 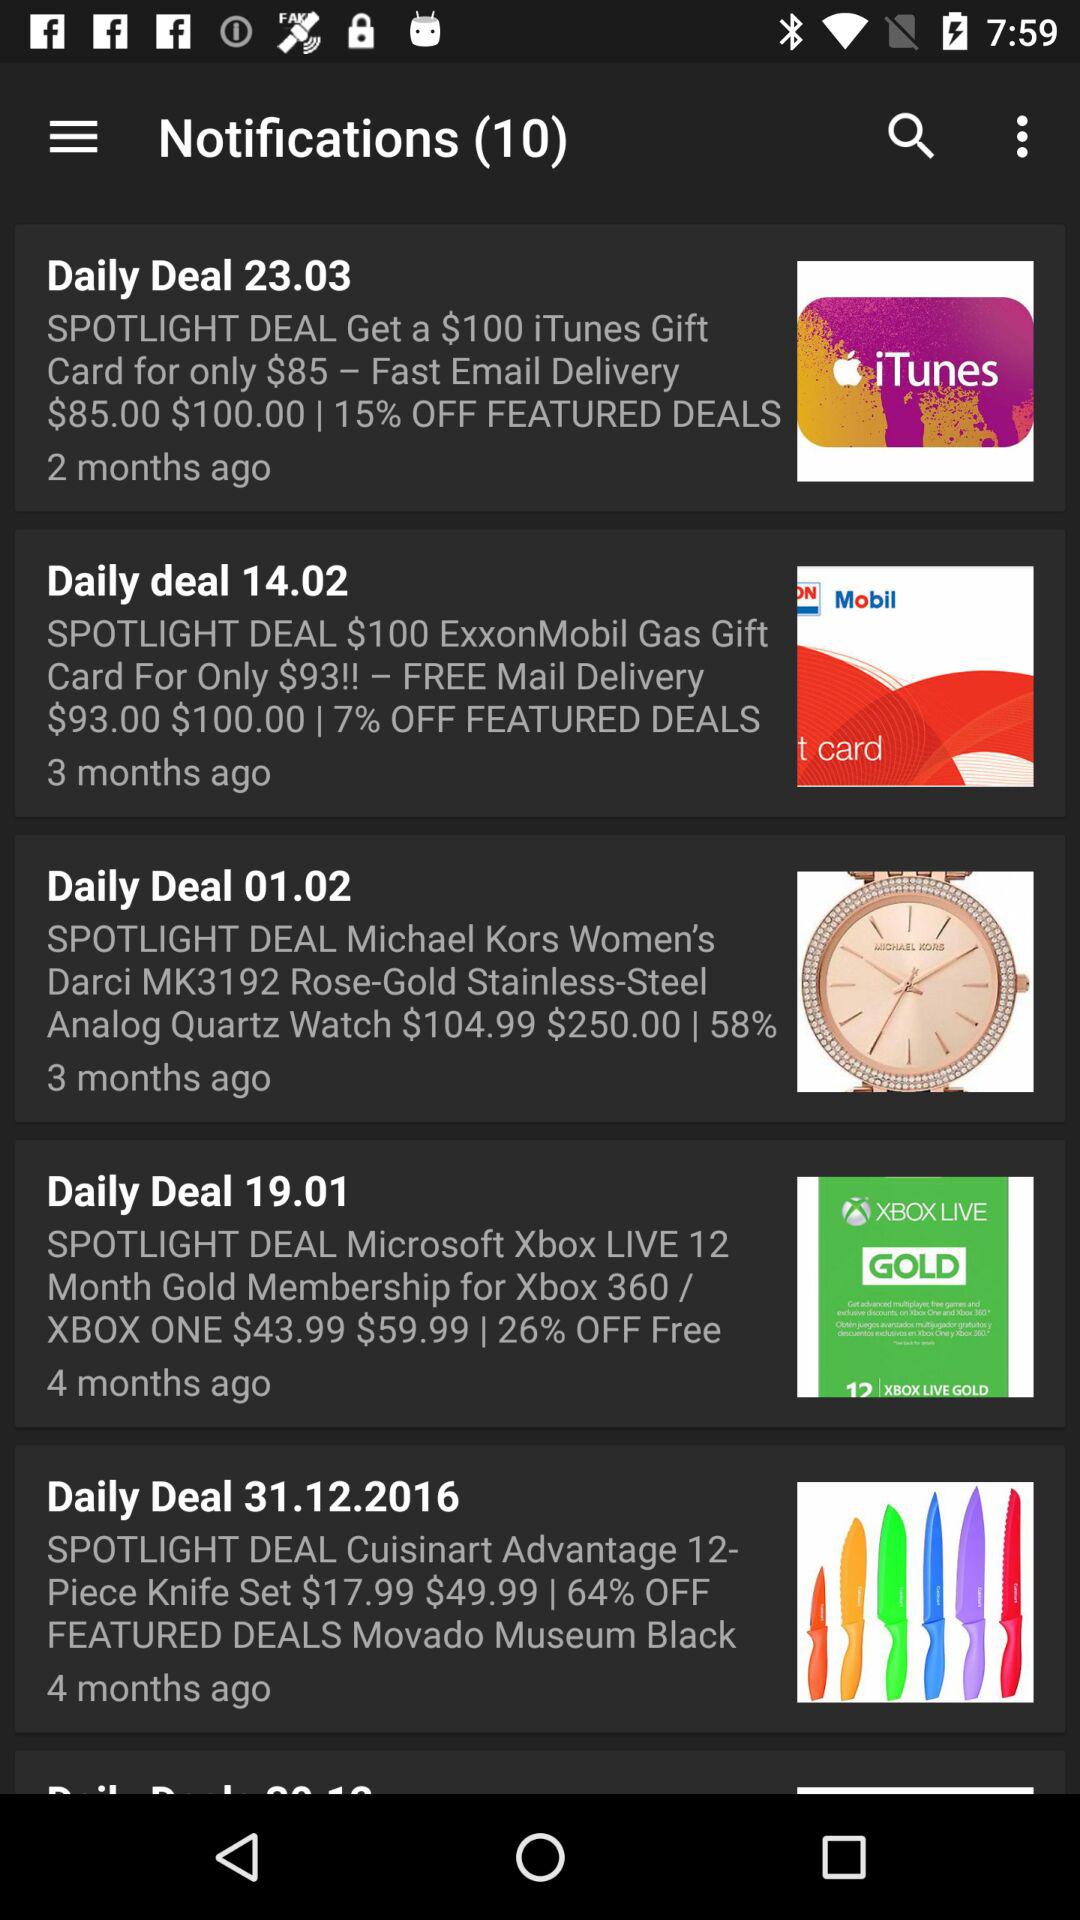 I want to click on click the icon above the daily deal 23 app, so click(x=540, y=138).